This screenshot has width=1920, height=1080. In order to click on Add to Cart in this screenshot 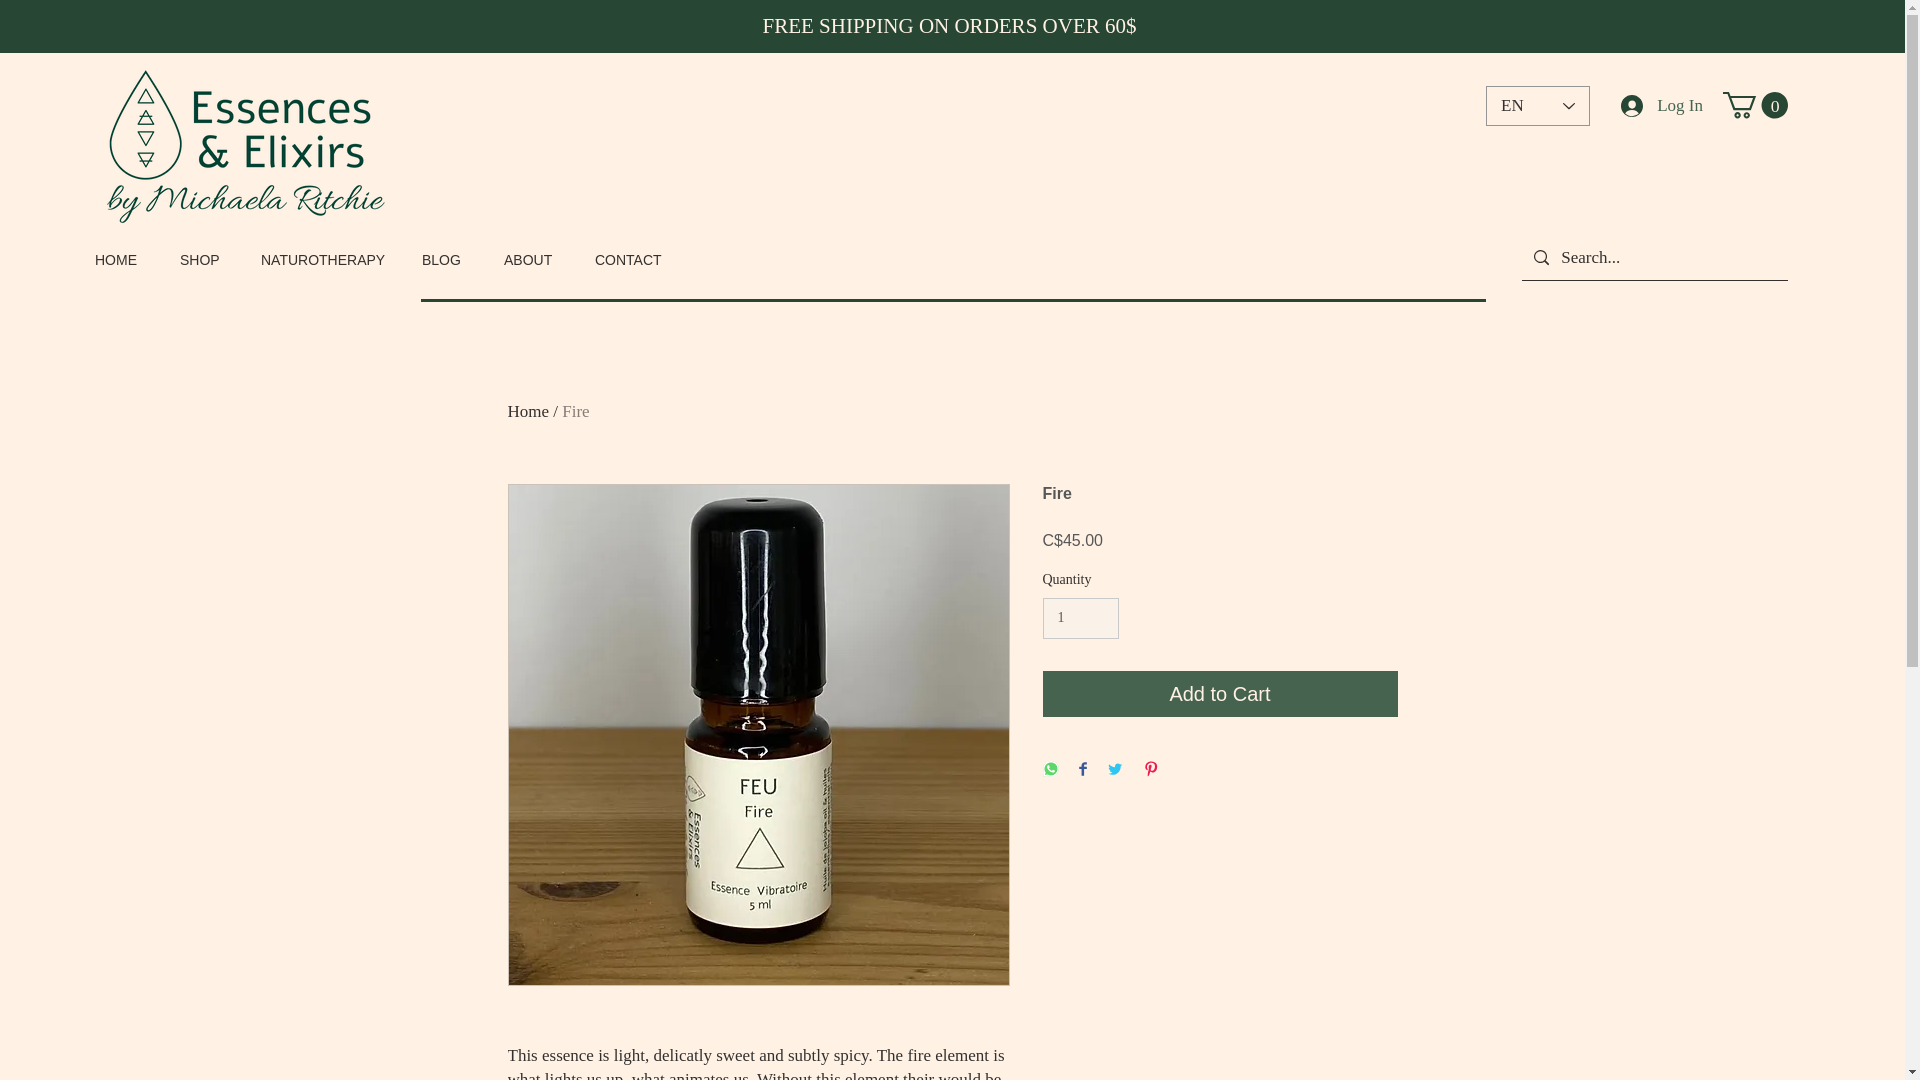, I will do `click(1220, 694)`.